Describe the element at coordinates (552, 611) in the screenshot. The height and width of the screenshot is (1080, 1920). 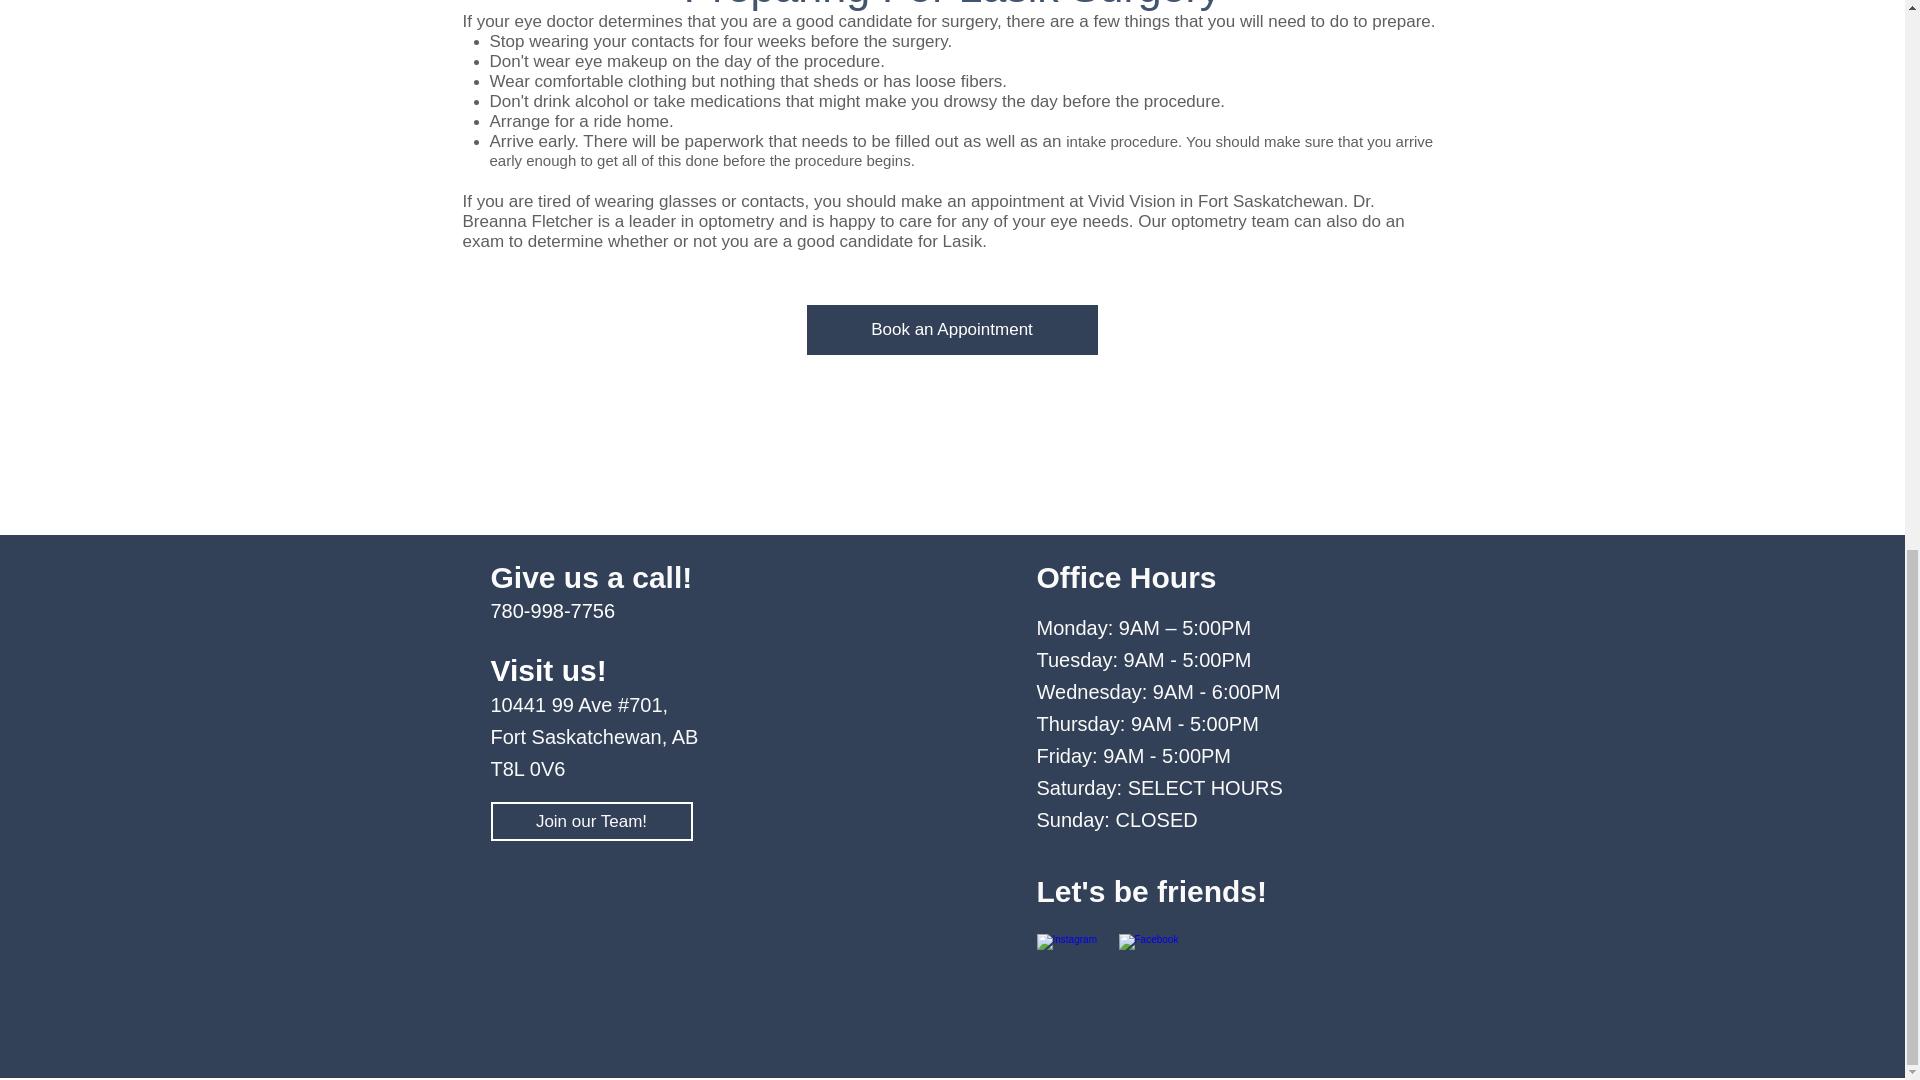
I see `780-998-7756` at that location.